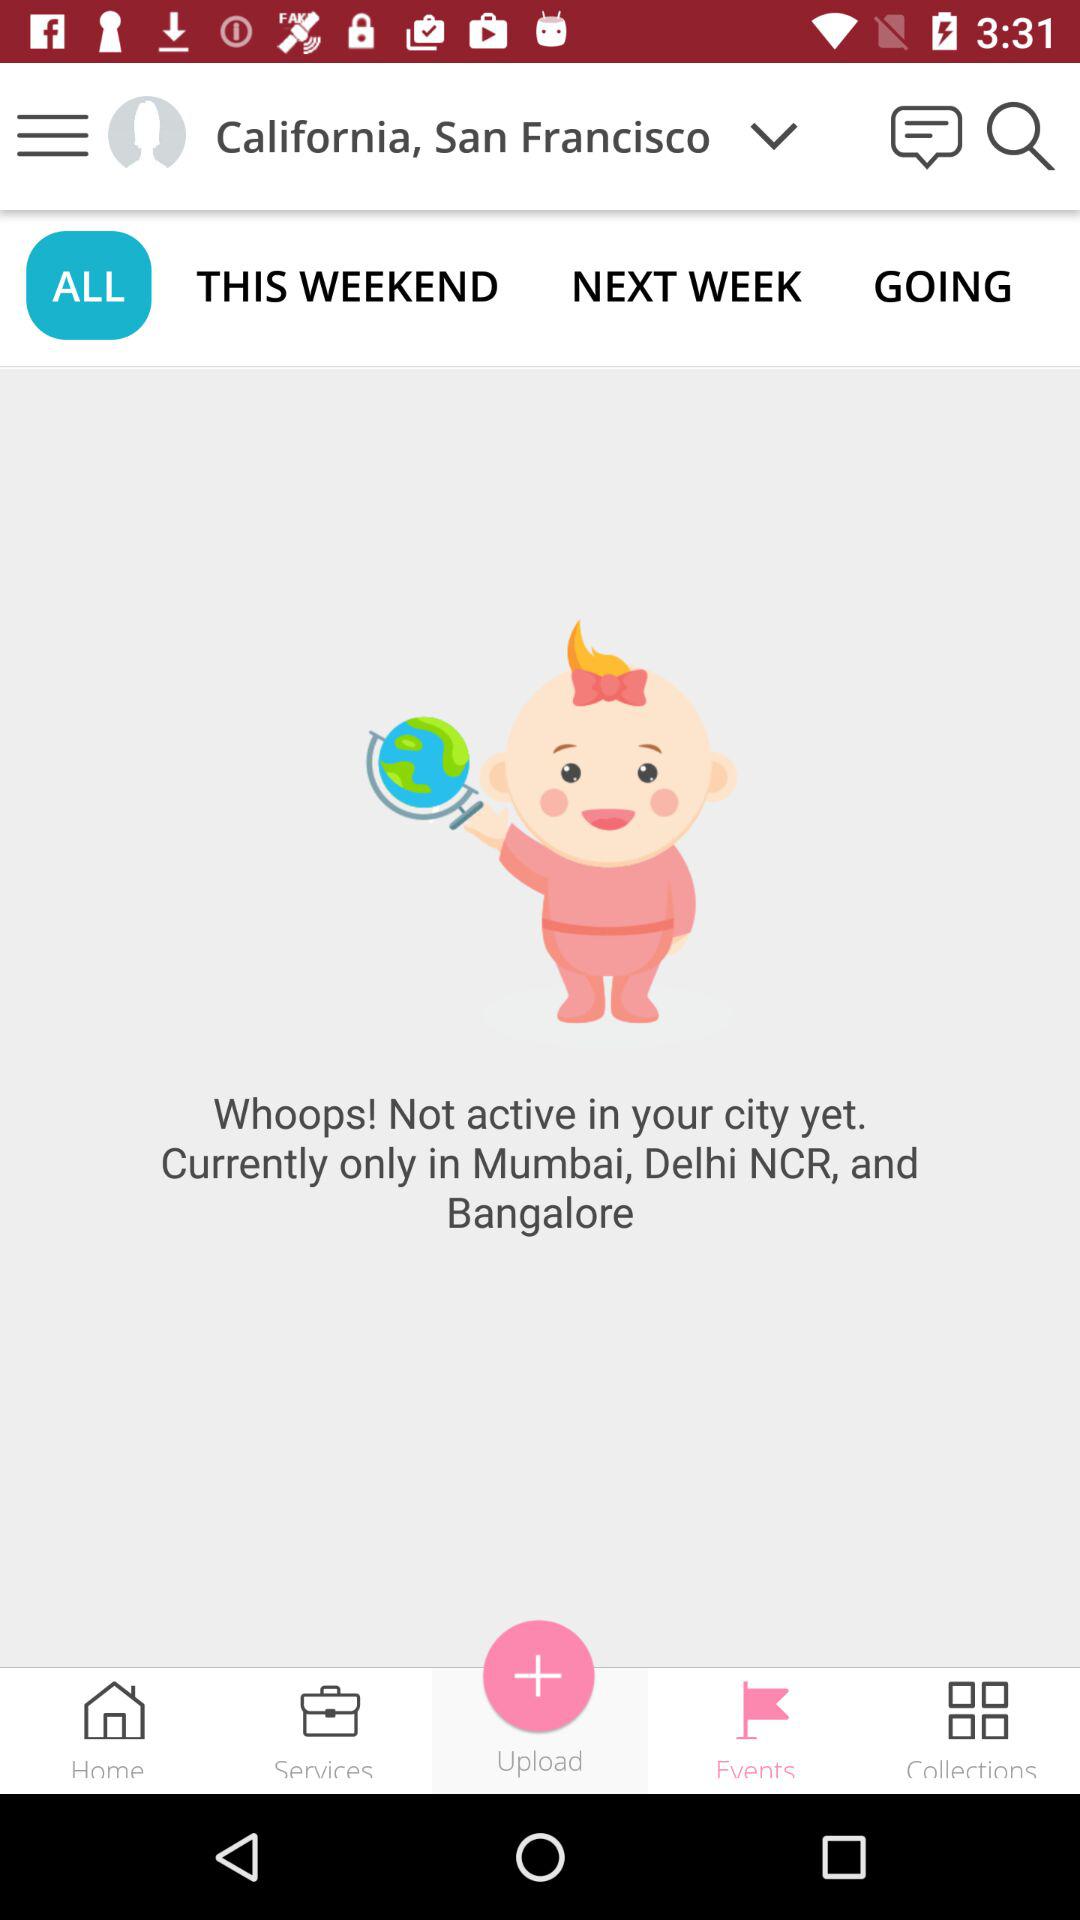 This screenshot has width=1080, height=1920. I want to click on review profile, so click(147, 136).